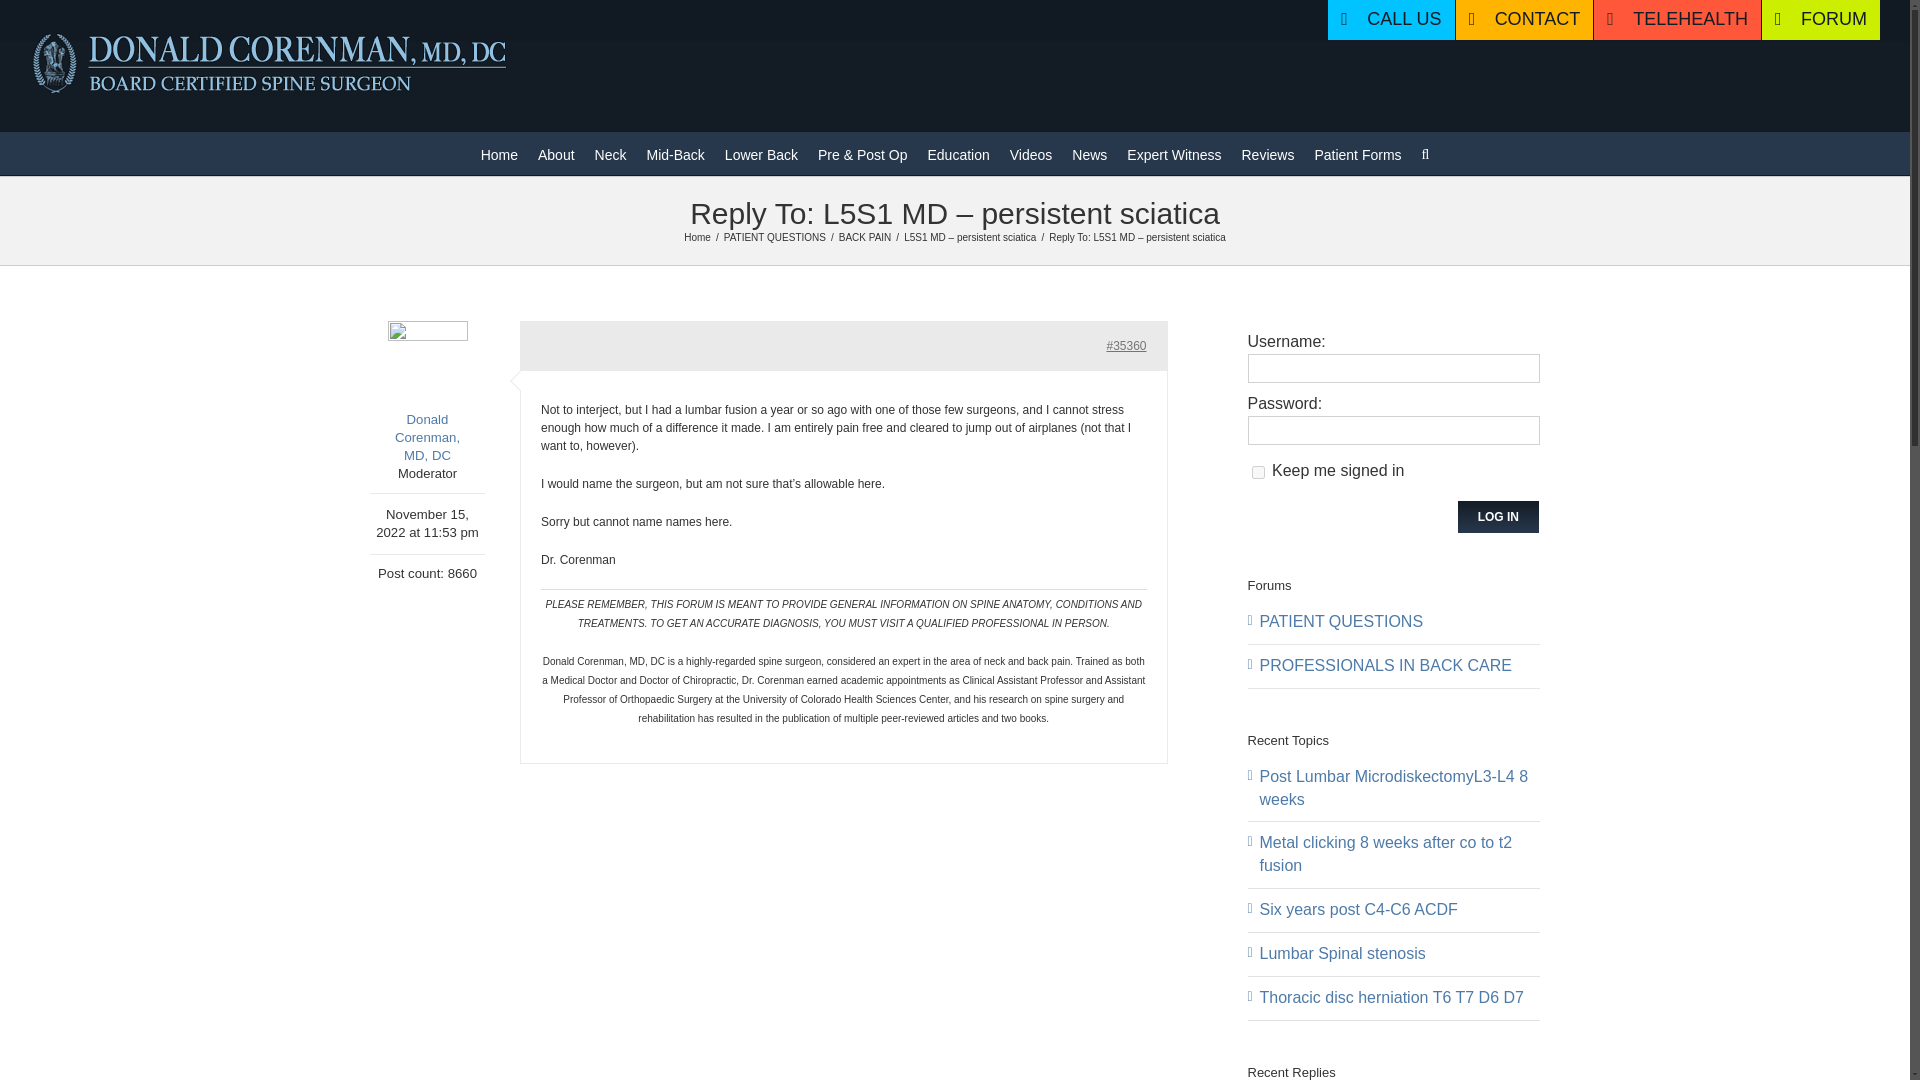  What do you see at coordinates (958, 152) in the screenshot?
I see `Education` at bounding box center [958, 152].